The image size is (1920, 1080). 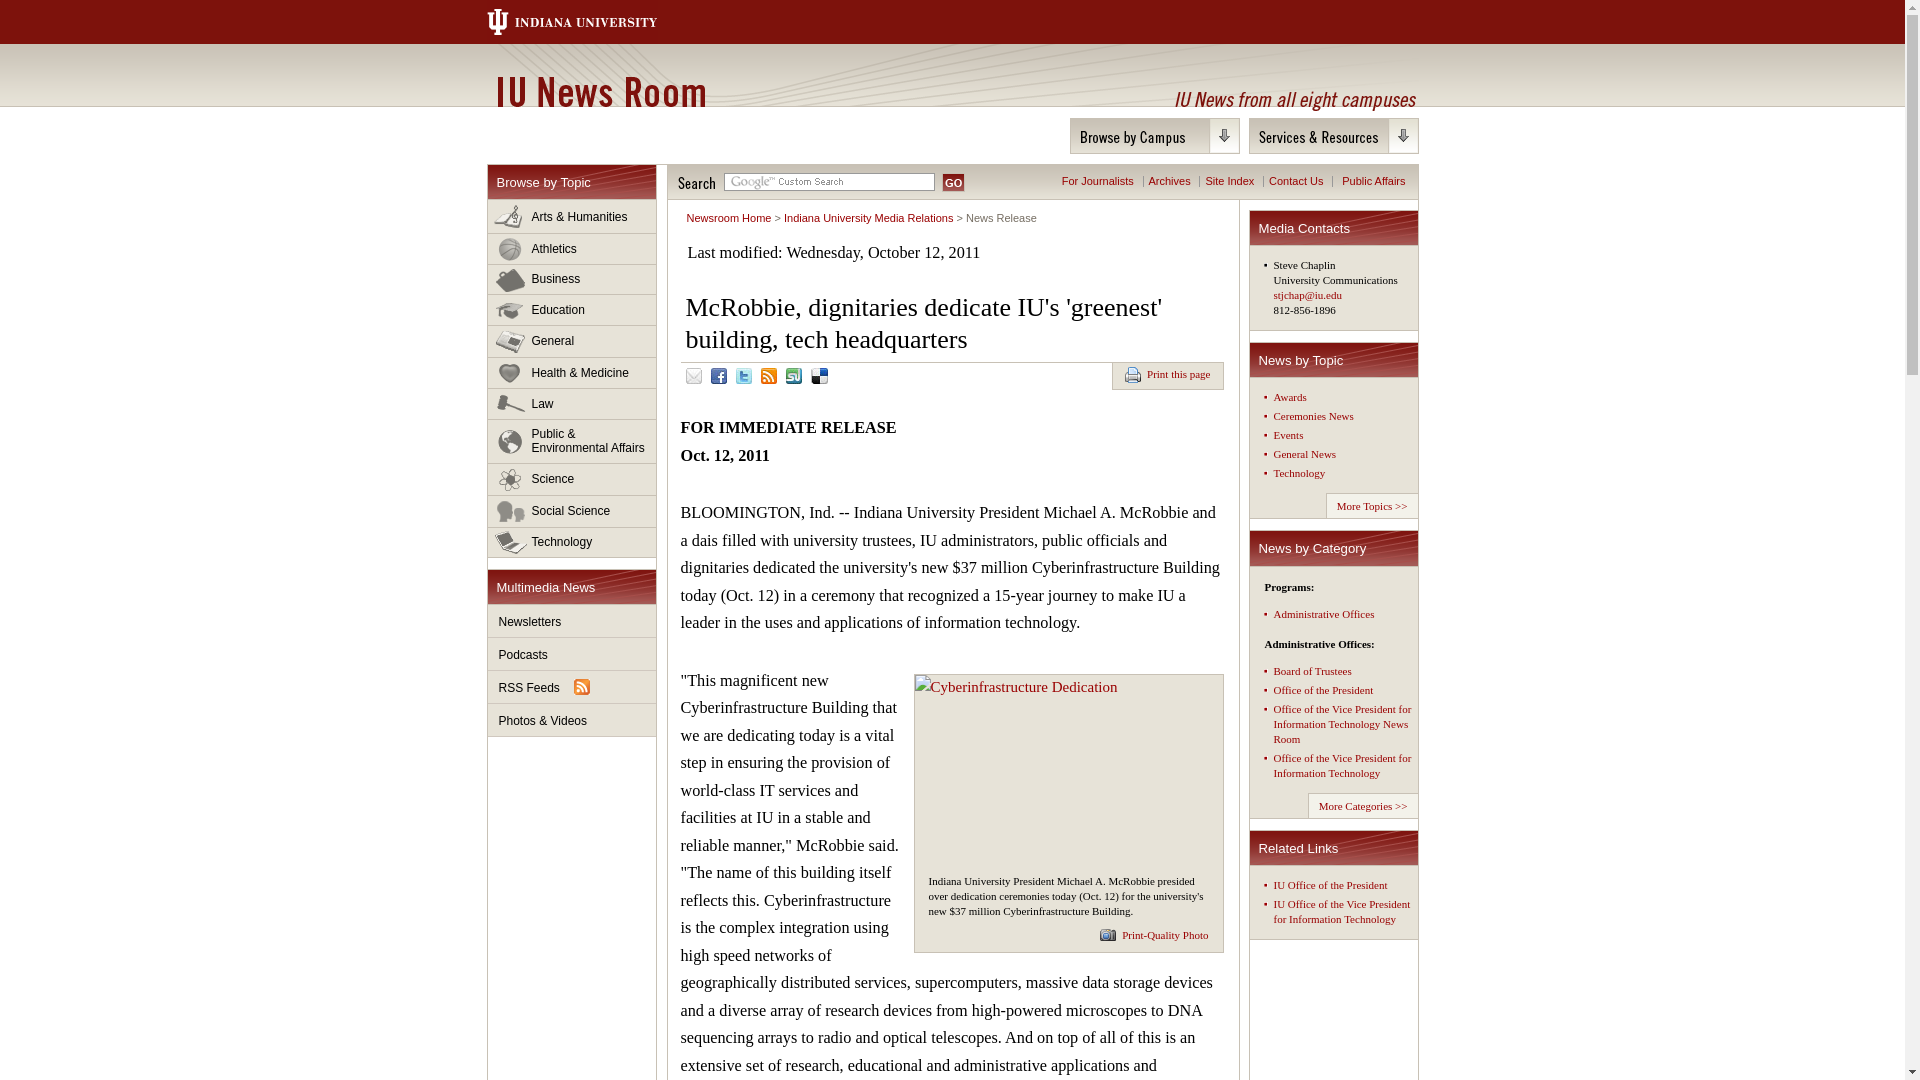 What do you see at coordinates (591, 22) in the screenshot?
I see `Indiana University` at bounding box center [591, 22].